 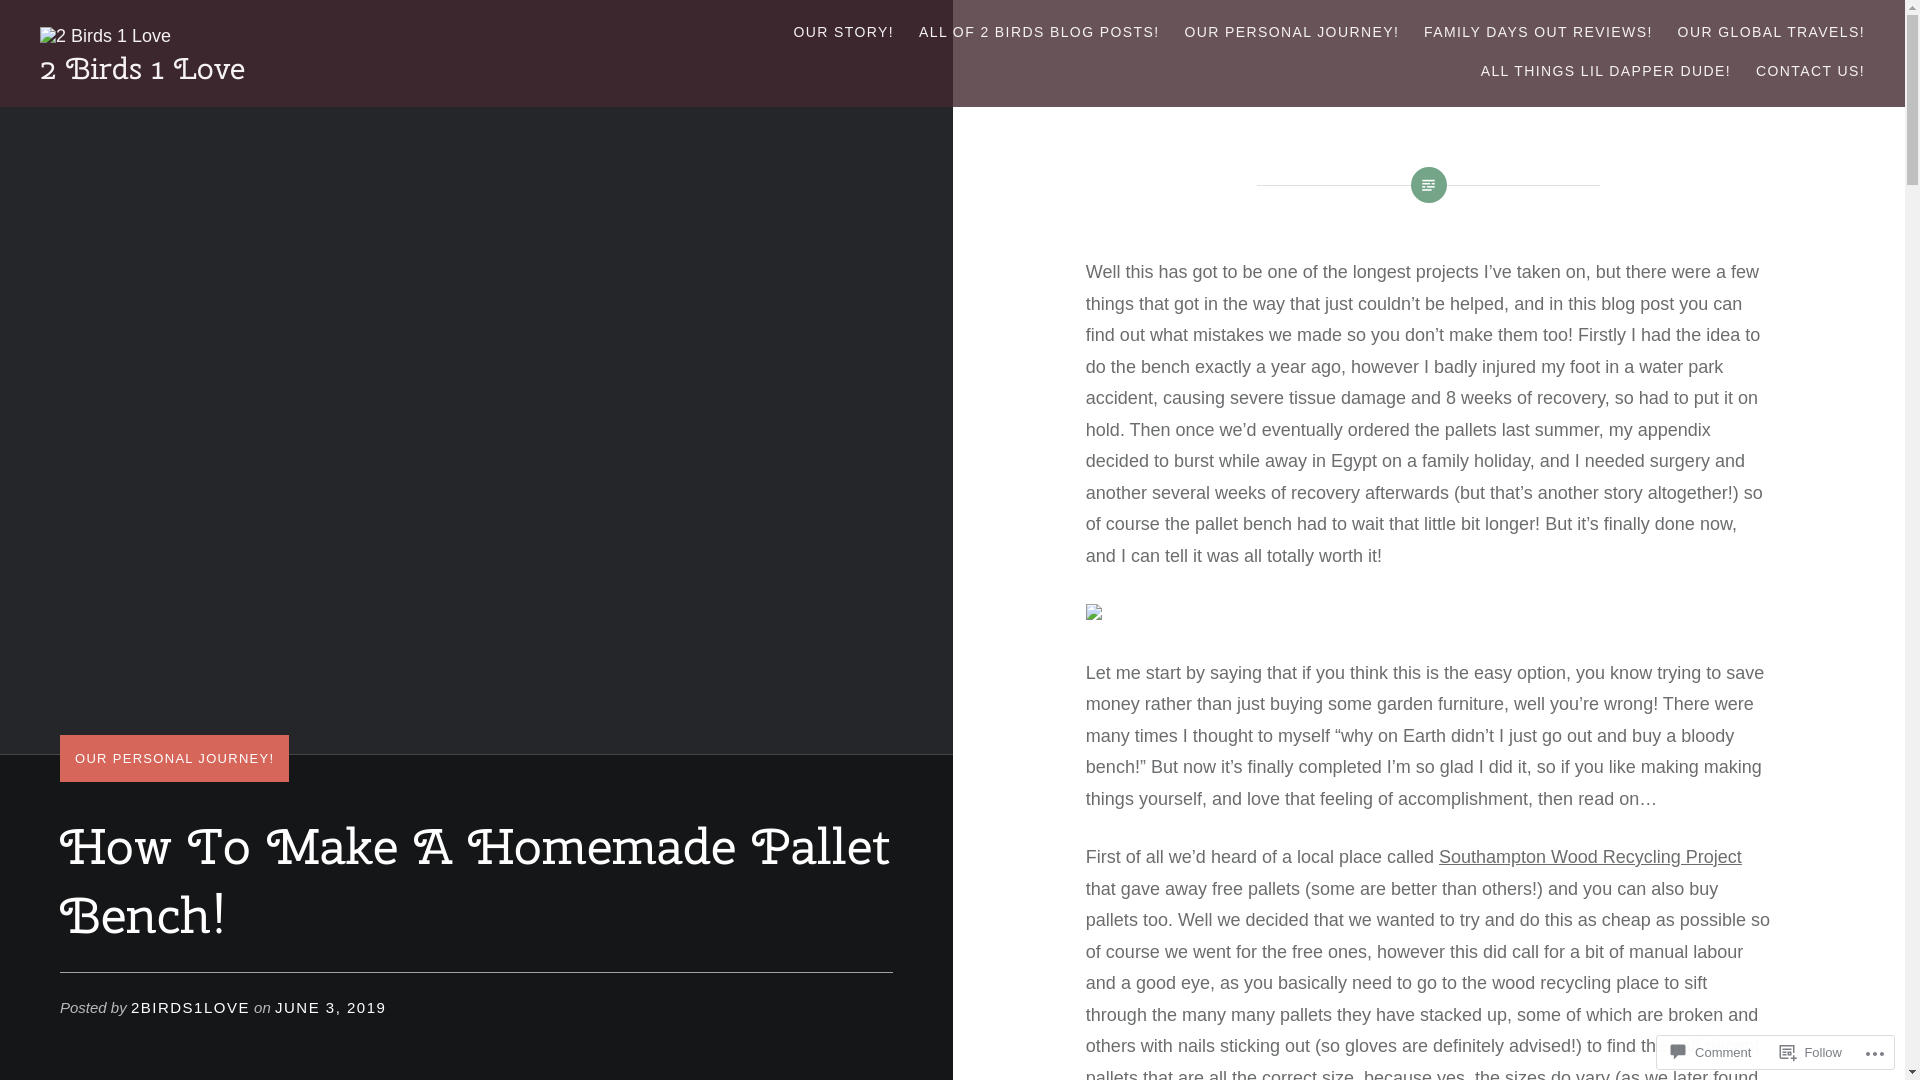 I want to click on FAMILY DAYS OUT REVIEWS!, so click(x=1538, y=32).